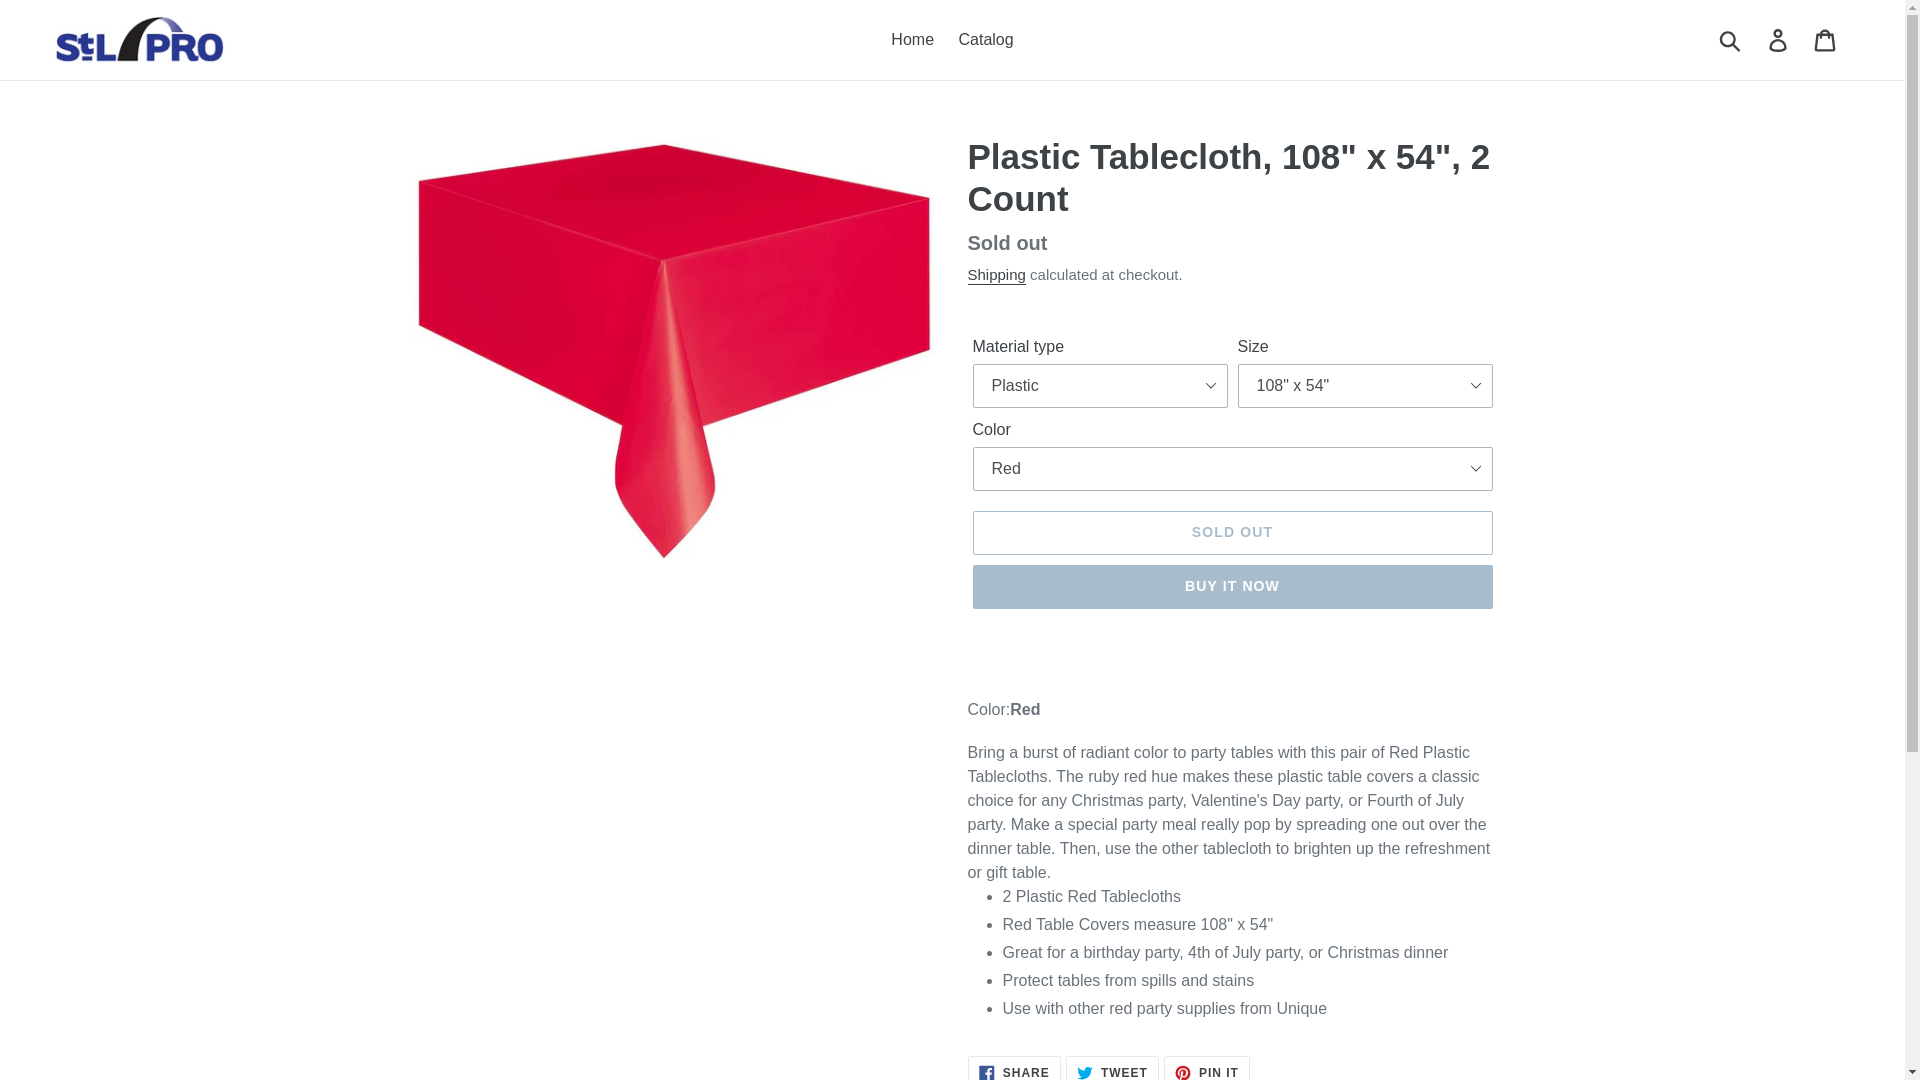 Image resolution: width=1920 pixels, height=1080 pixels. What do you see at coordinates (986, 40) in the screenshot?
I see `Shipping` at bounding box center [986, 40].